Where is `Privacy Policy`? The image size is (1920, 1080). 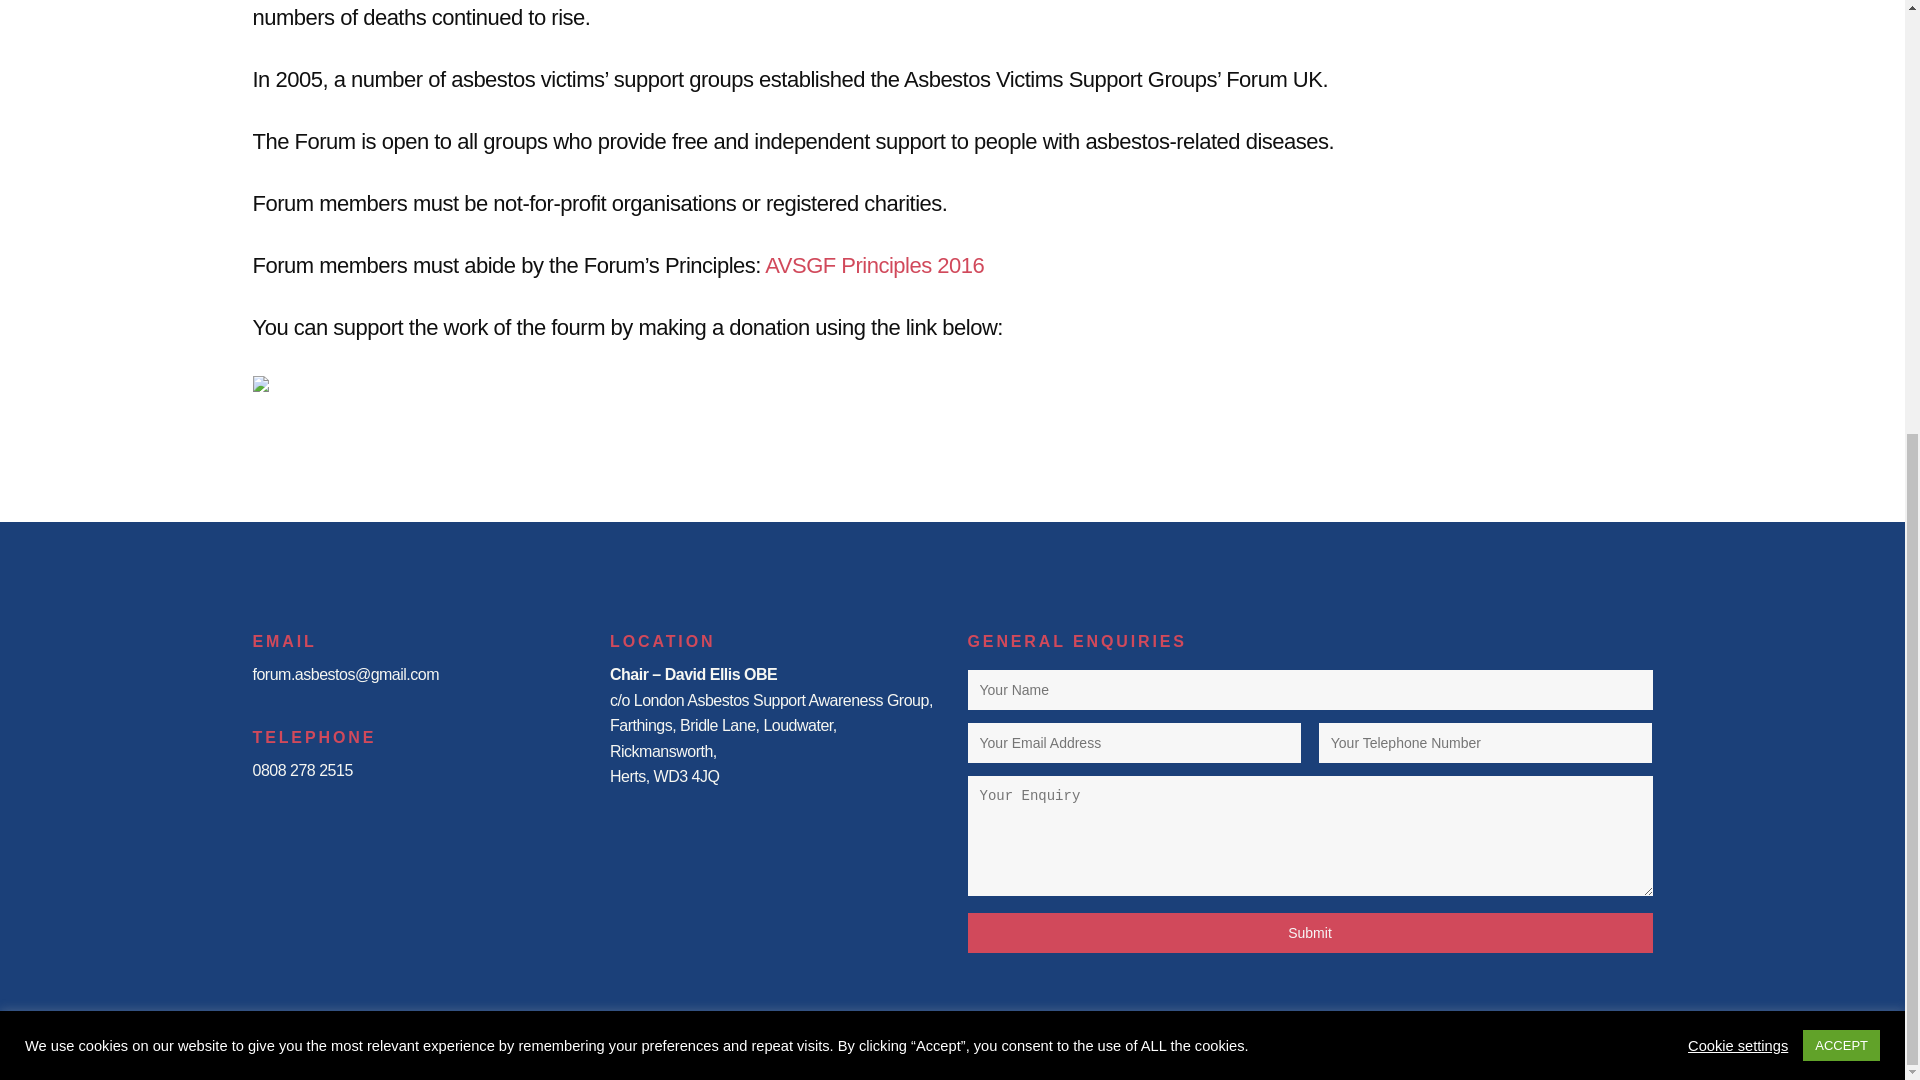 Privacy Policy is located at coordinates (1504, 1024).